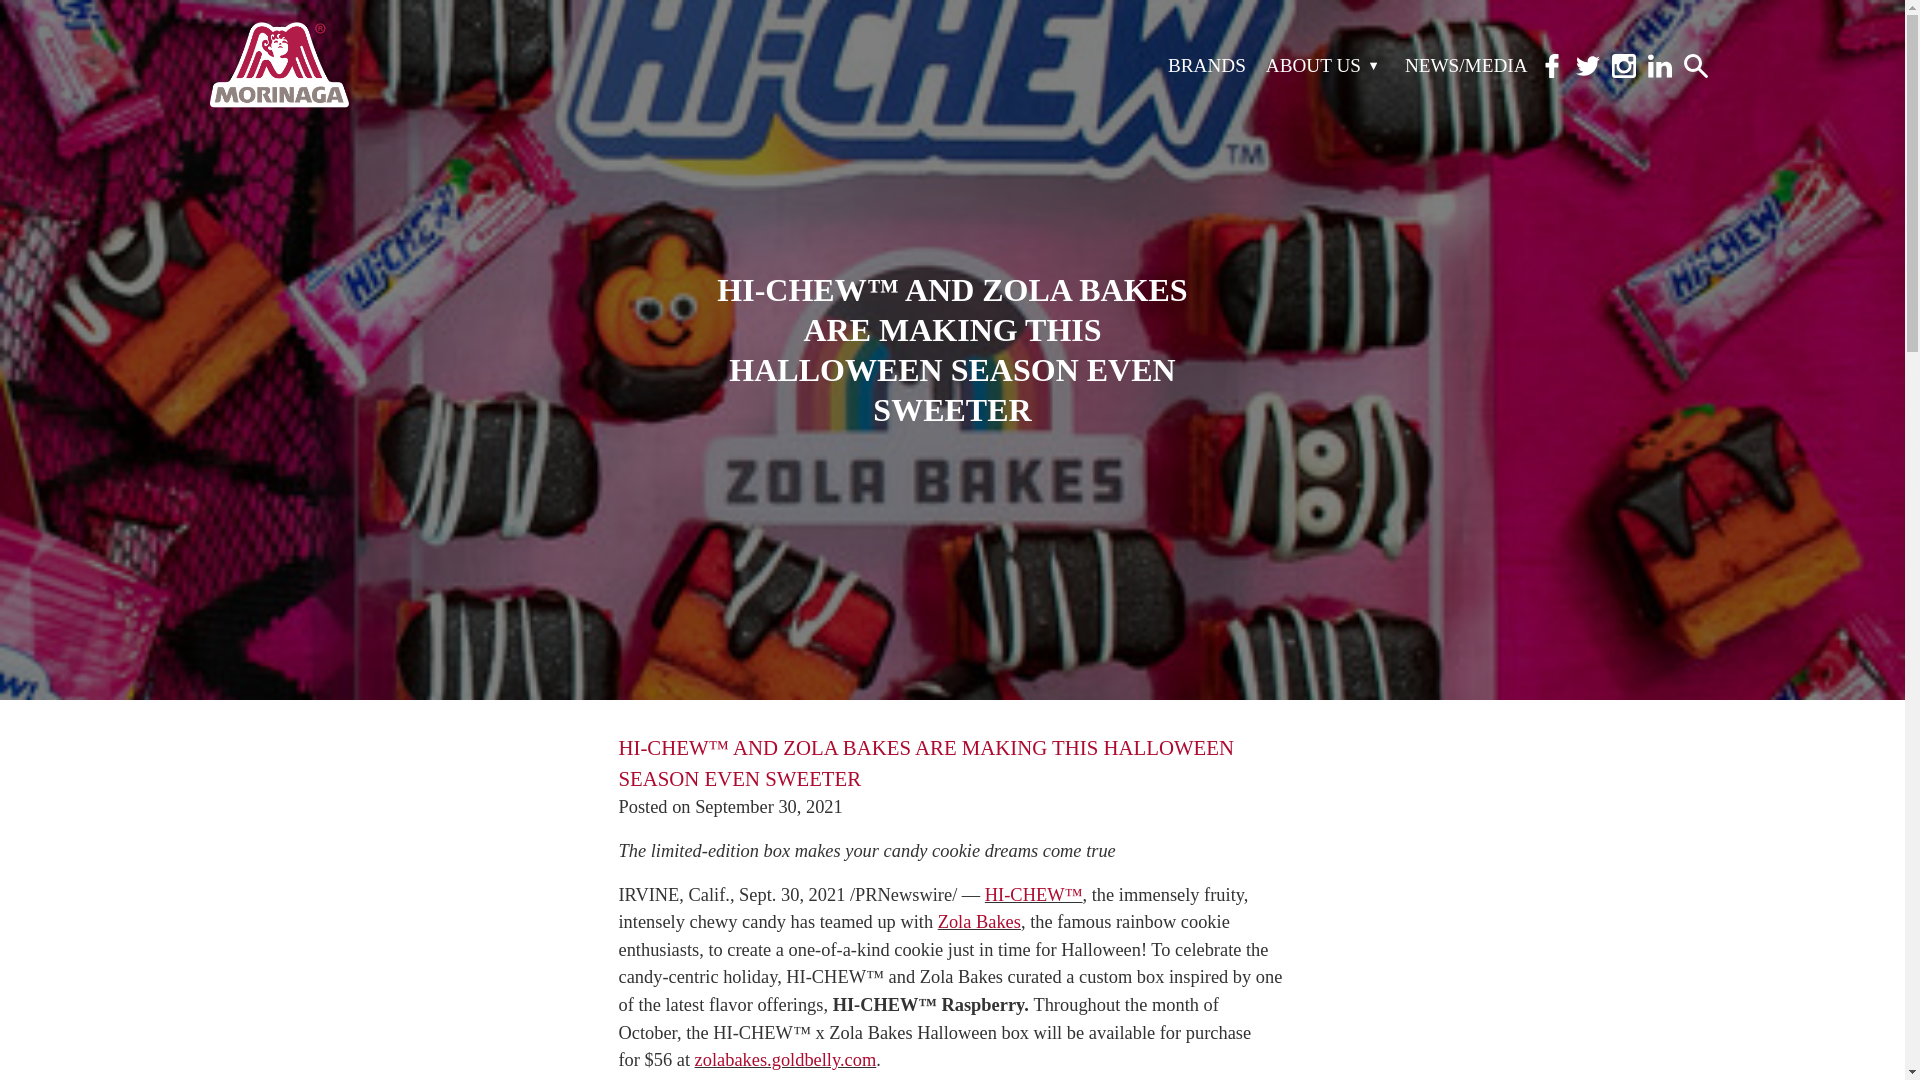 The image size is (1920, 1080). What do you see at coordinates (1588, 72) in the screenshot?
I see `Folow us on Twitter` at bounding box center [1588, 72].